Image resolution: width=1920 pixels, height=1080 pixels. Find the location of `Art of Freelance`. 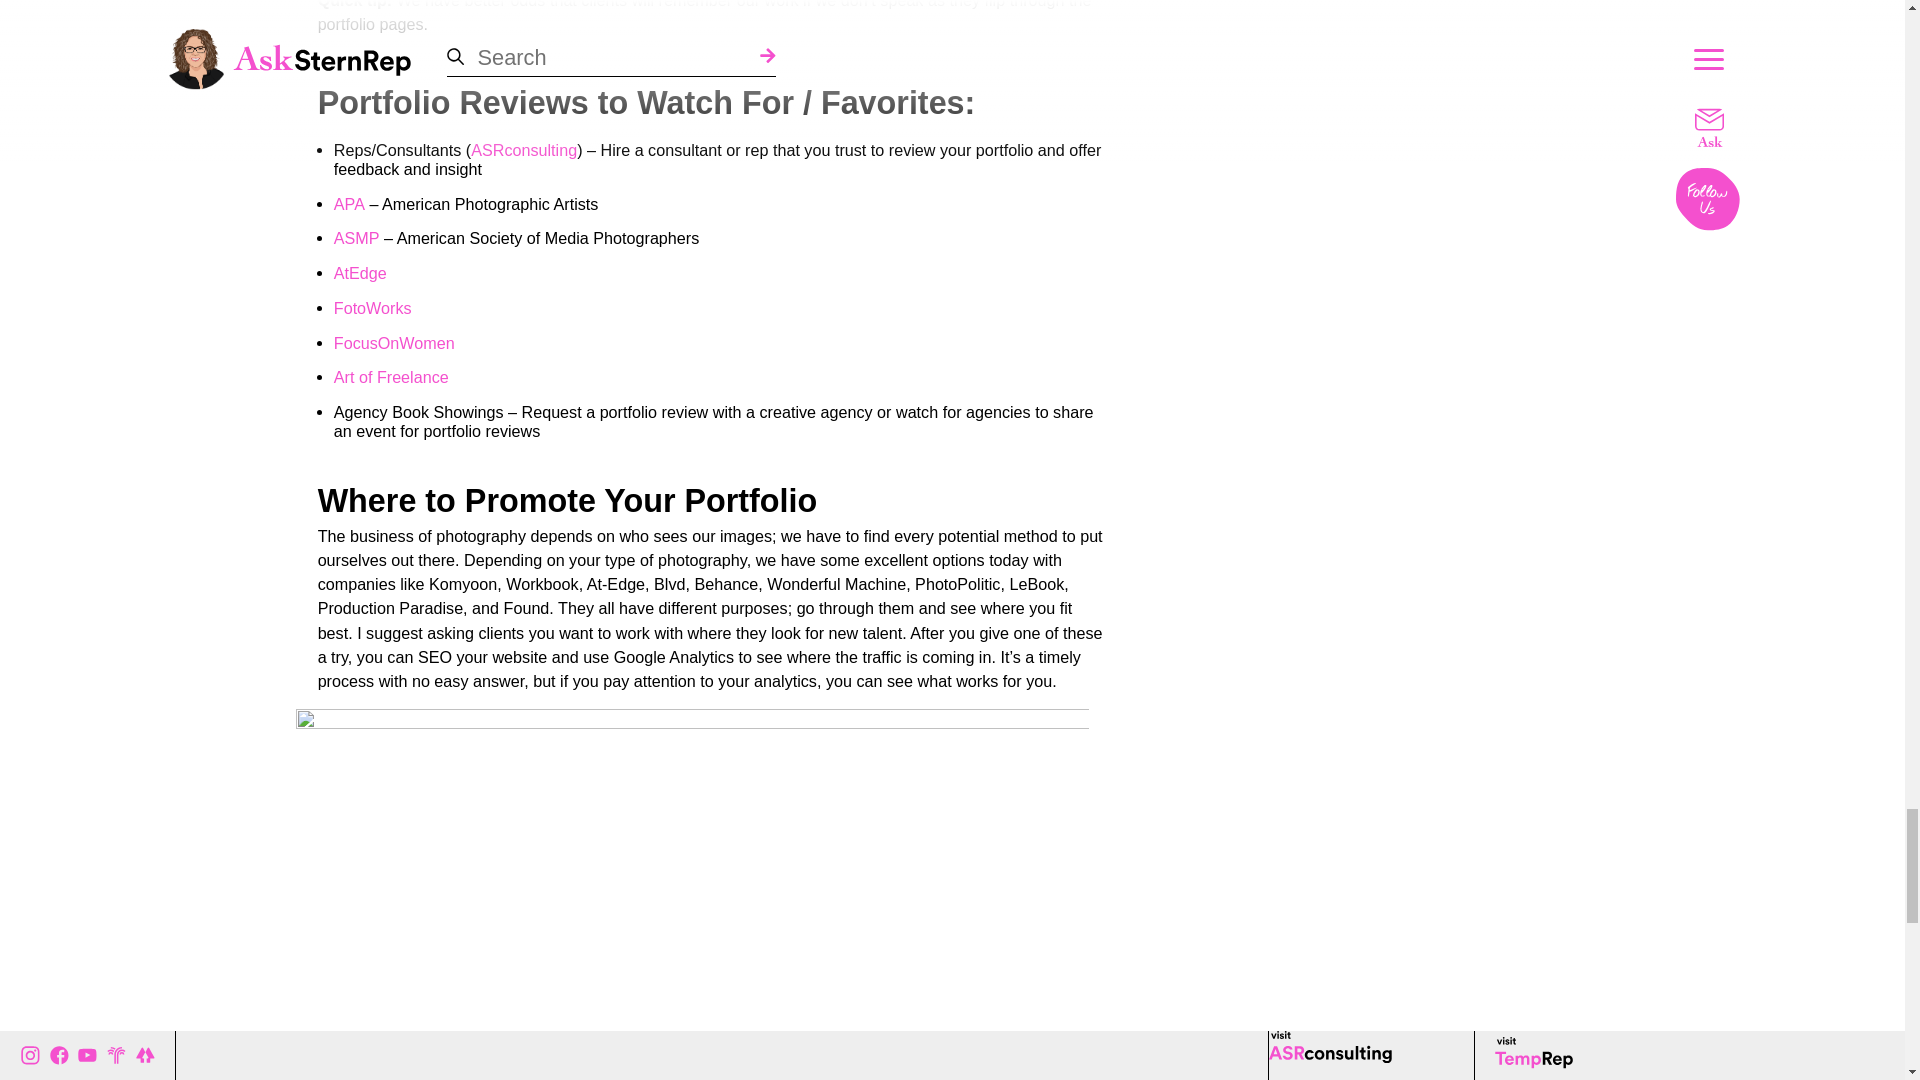

Art of Freelance is located at coordinates (392, 377).